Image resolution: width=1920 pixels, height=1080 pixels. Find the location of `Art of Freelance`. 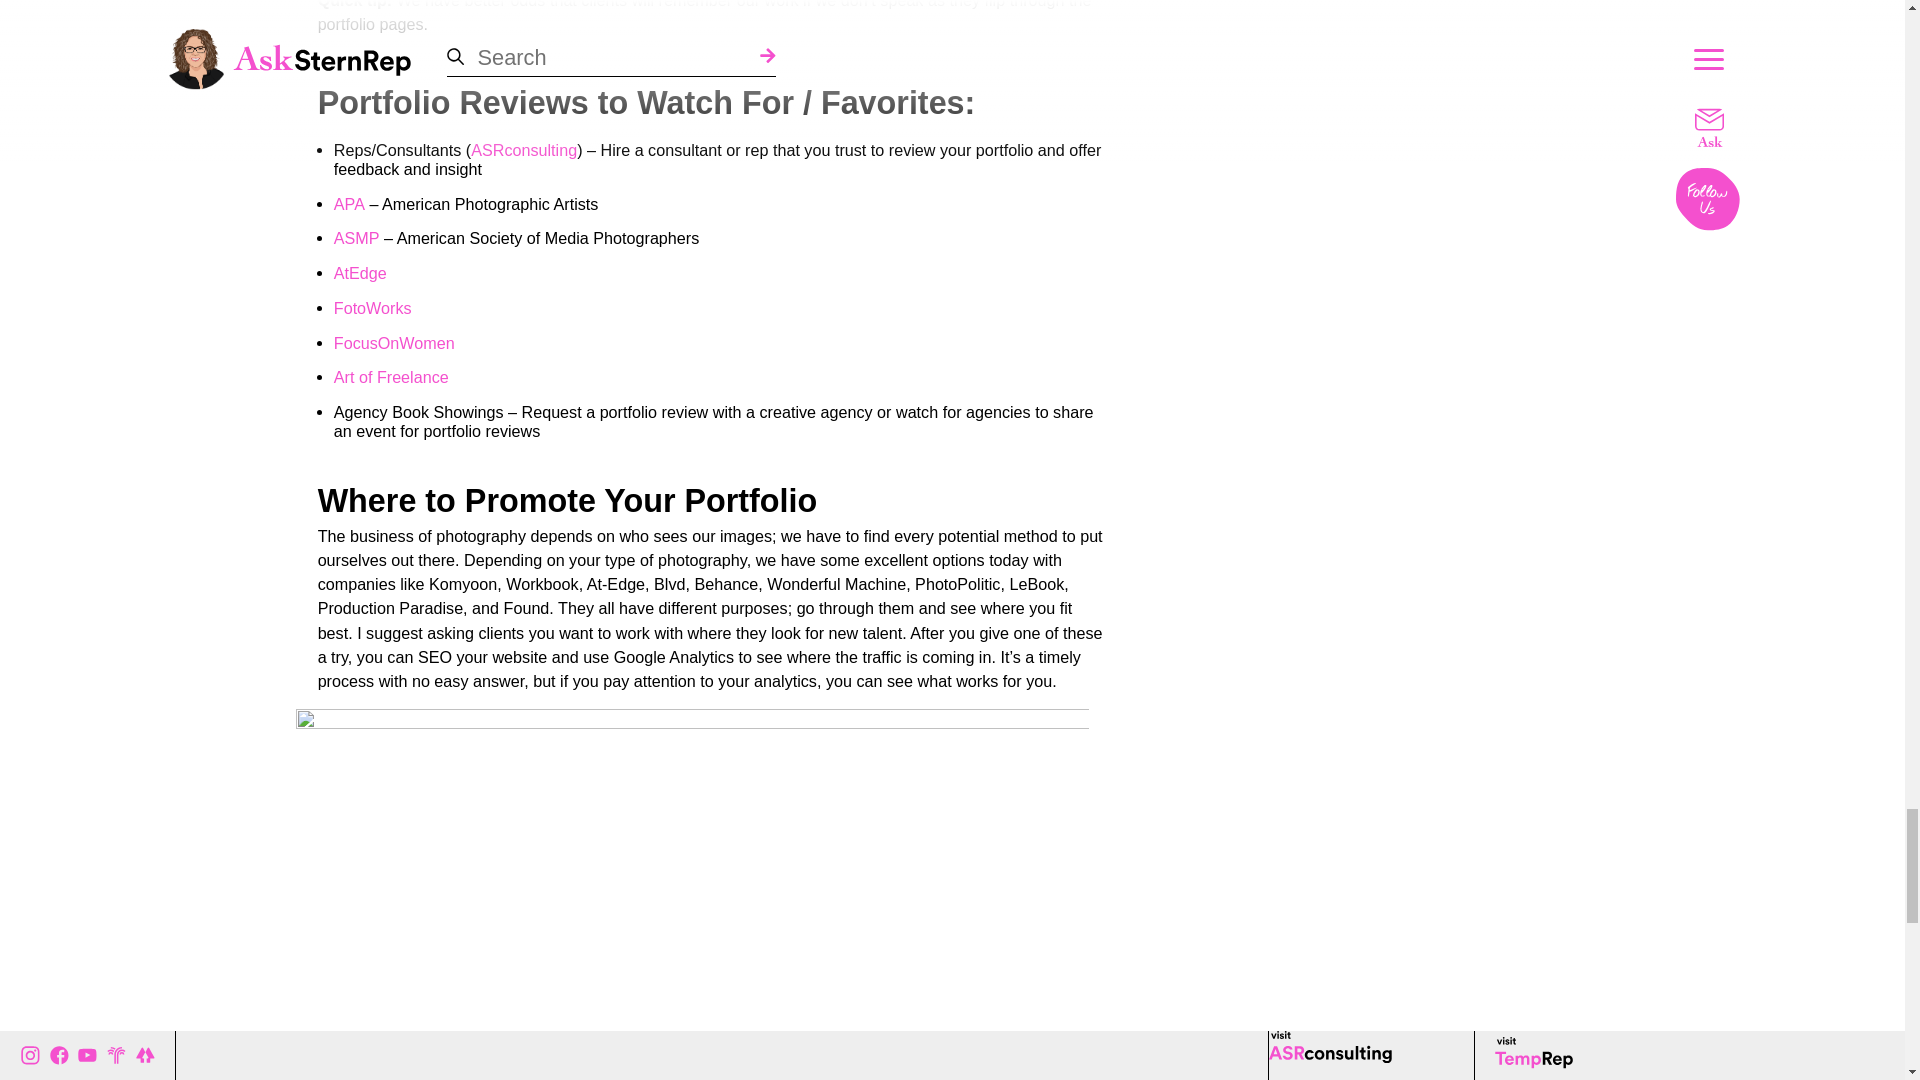

Art of Freelance is located at coordinates (392, 377).